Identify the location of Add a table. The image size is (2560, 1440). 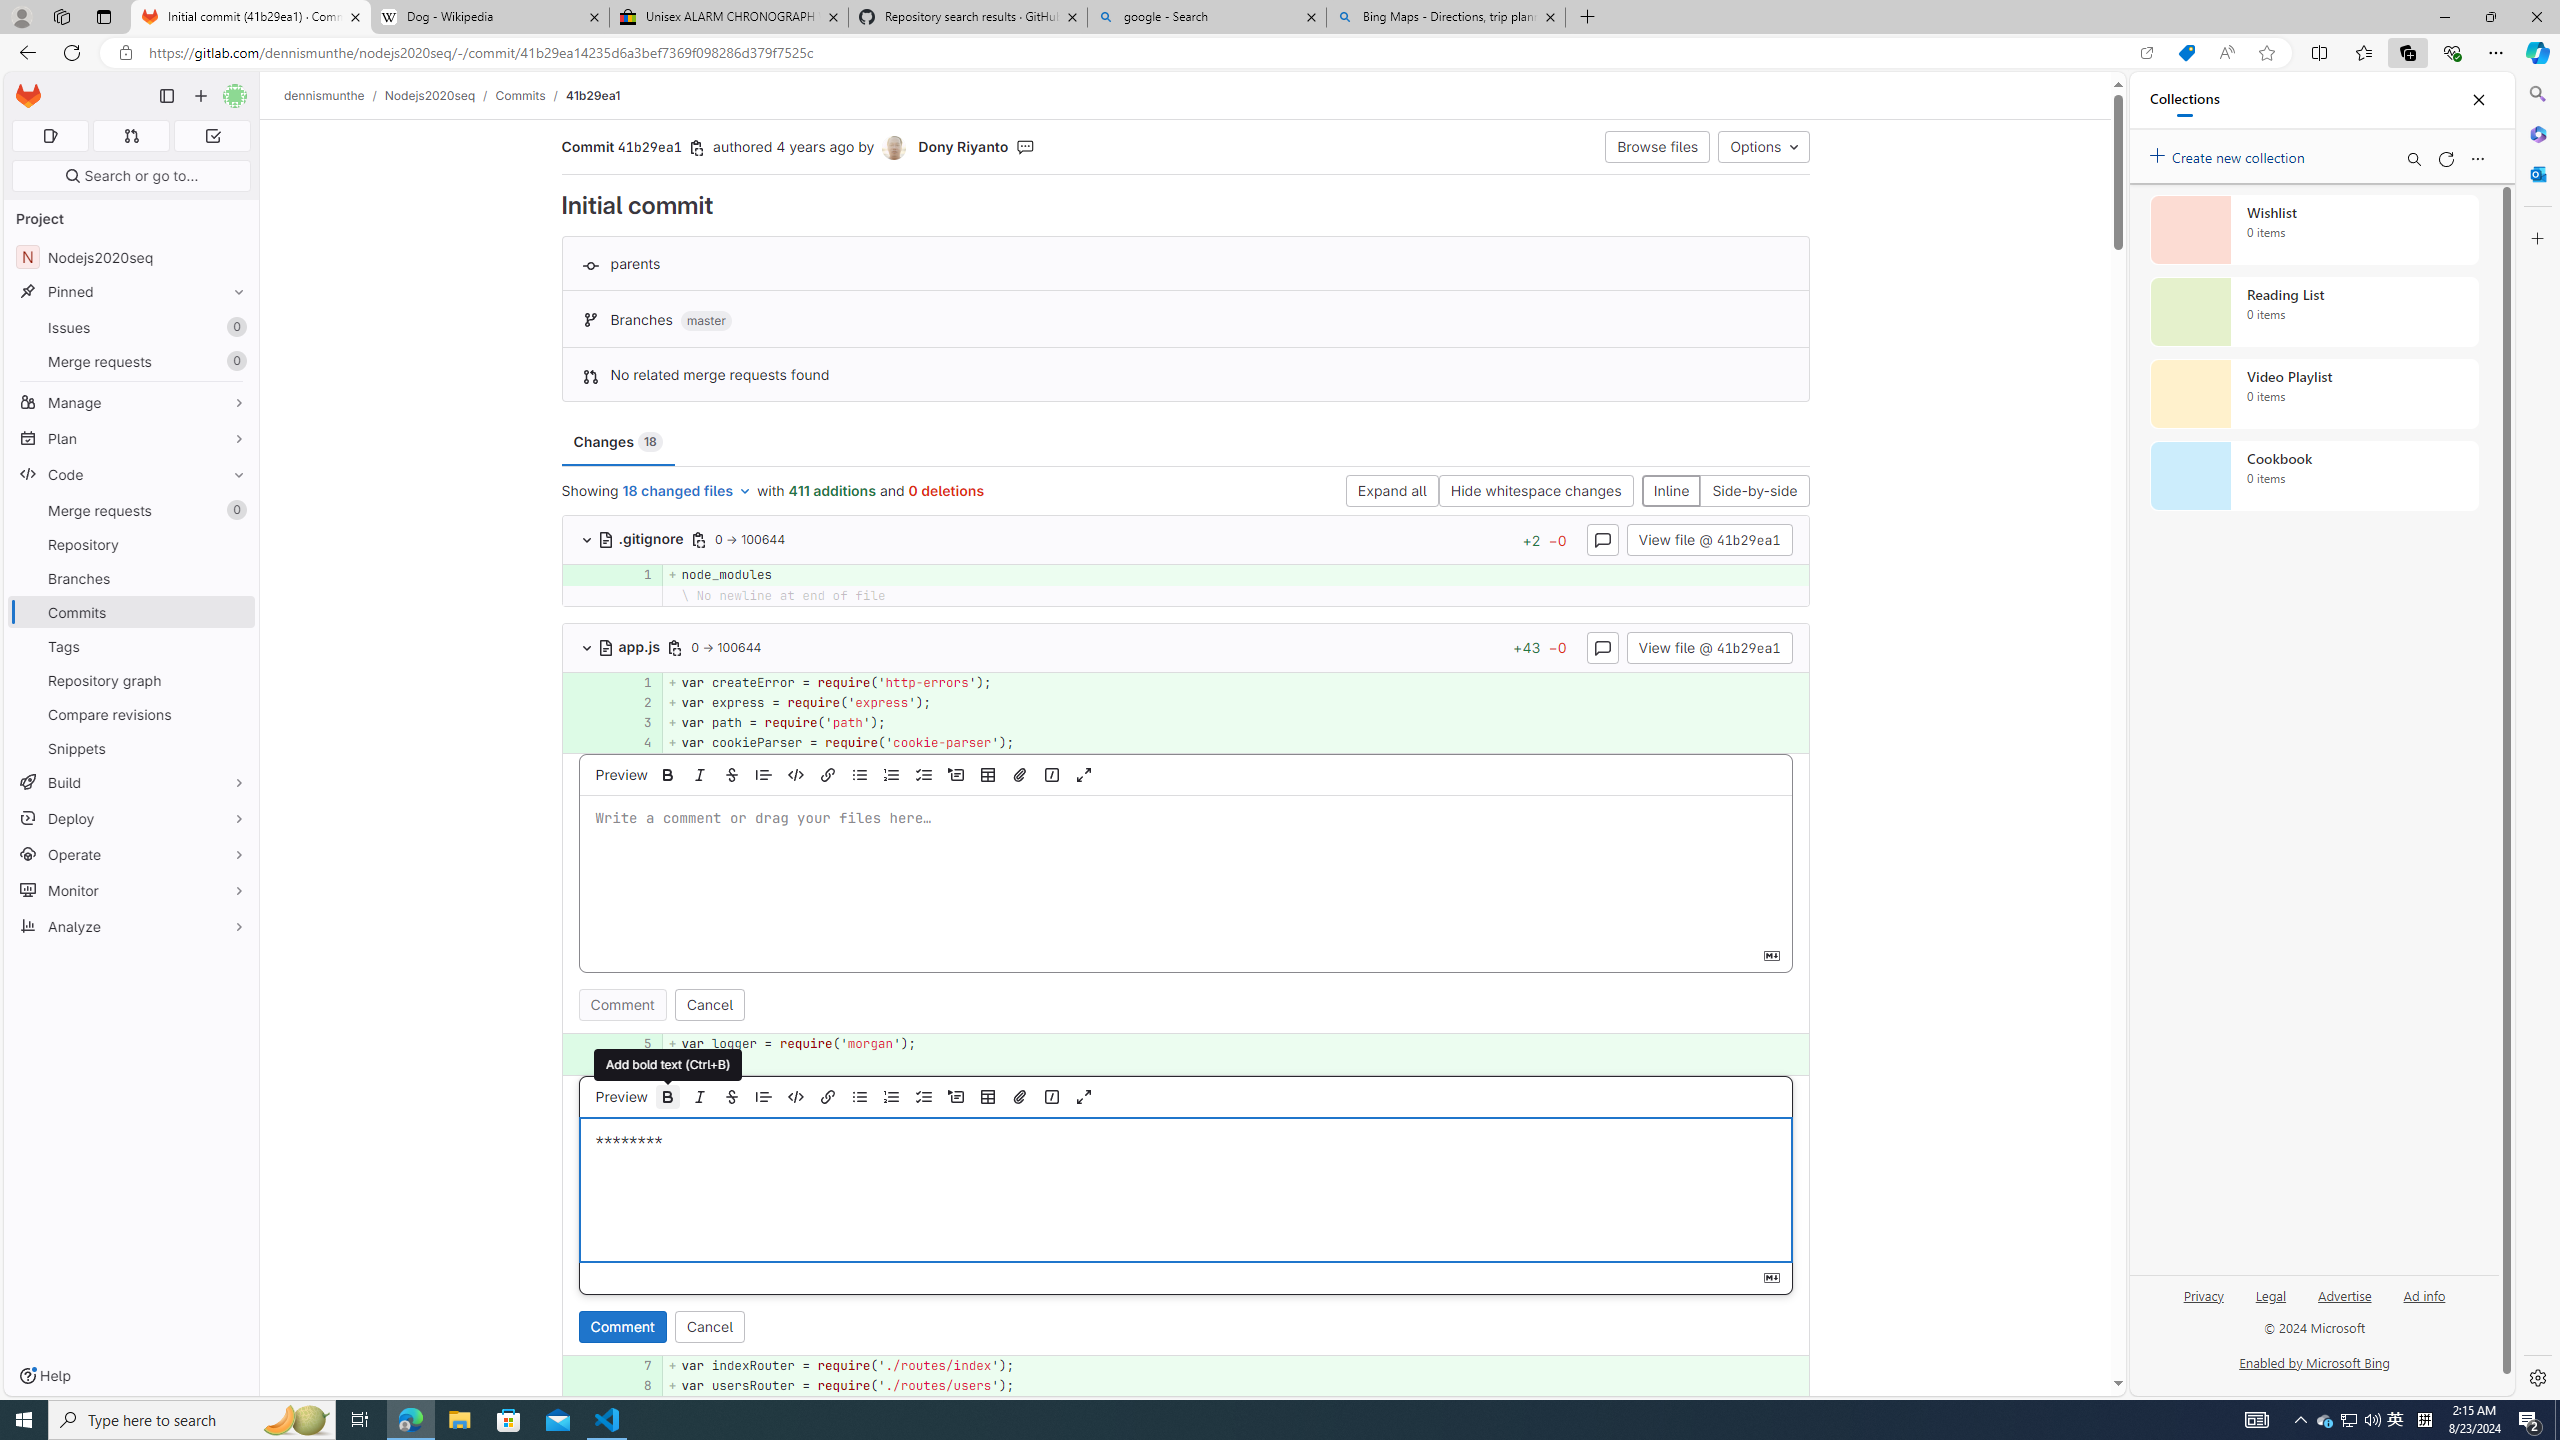
(988, 1096).